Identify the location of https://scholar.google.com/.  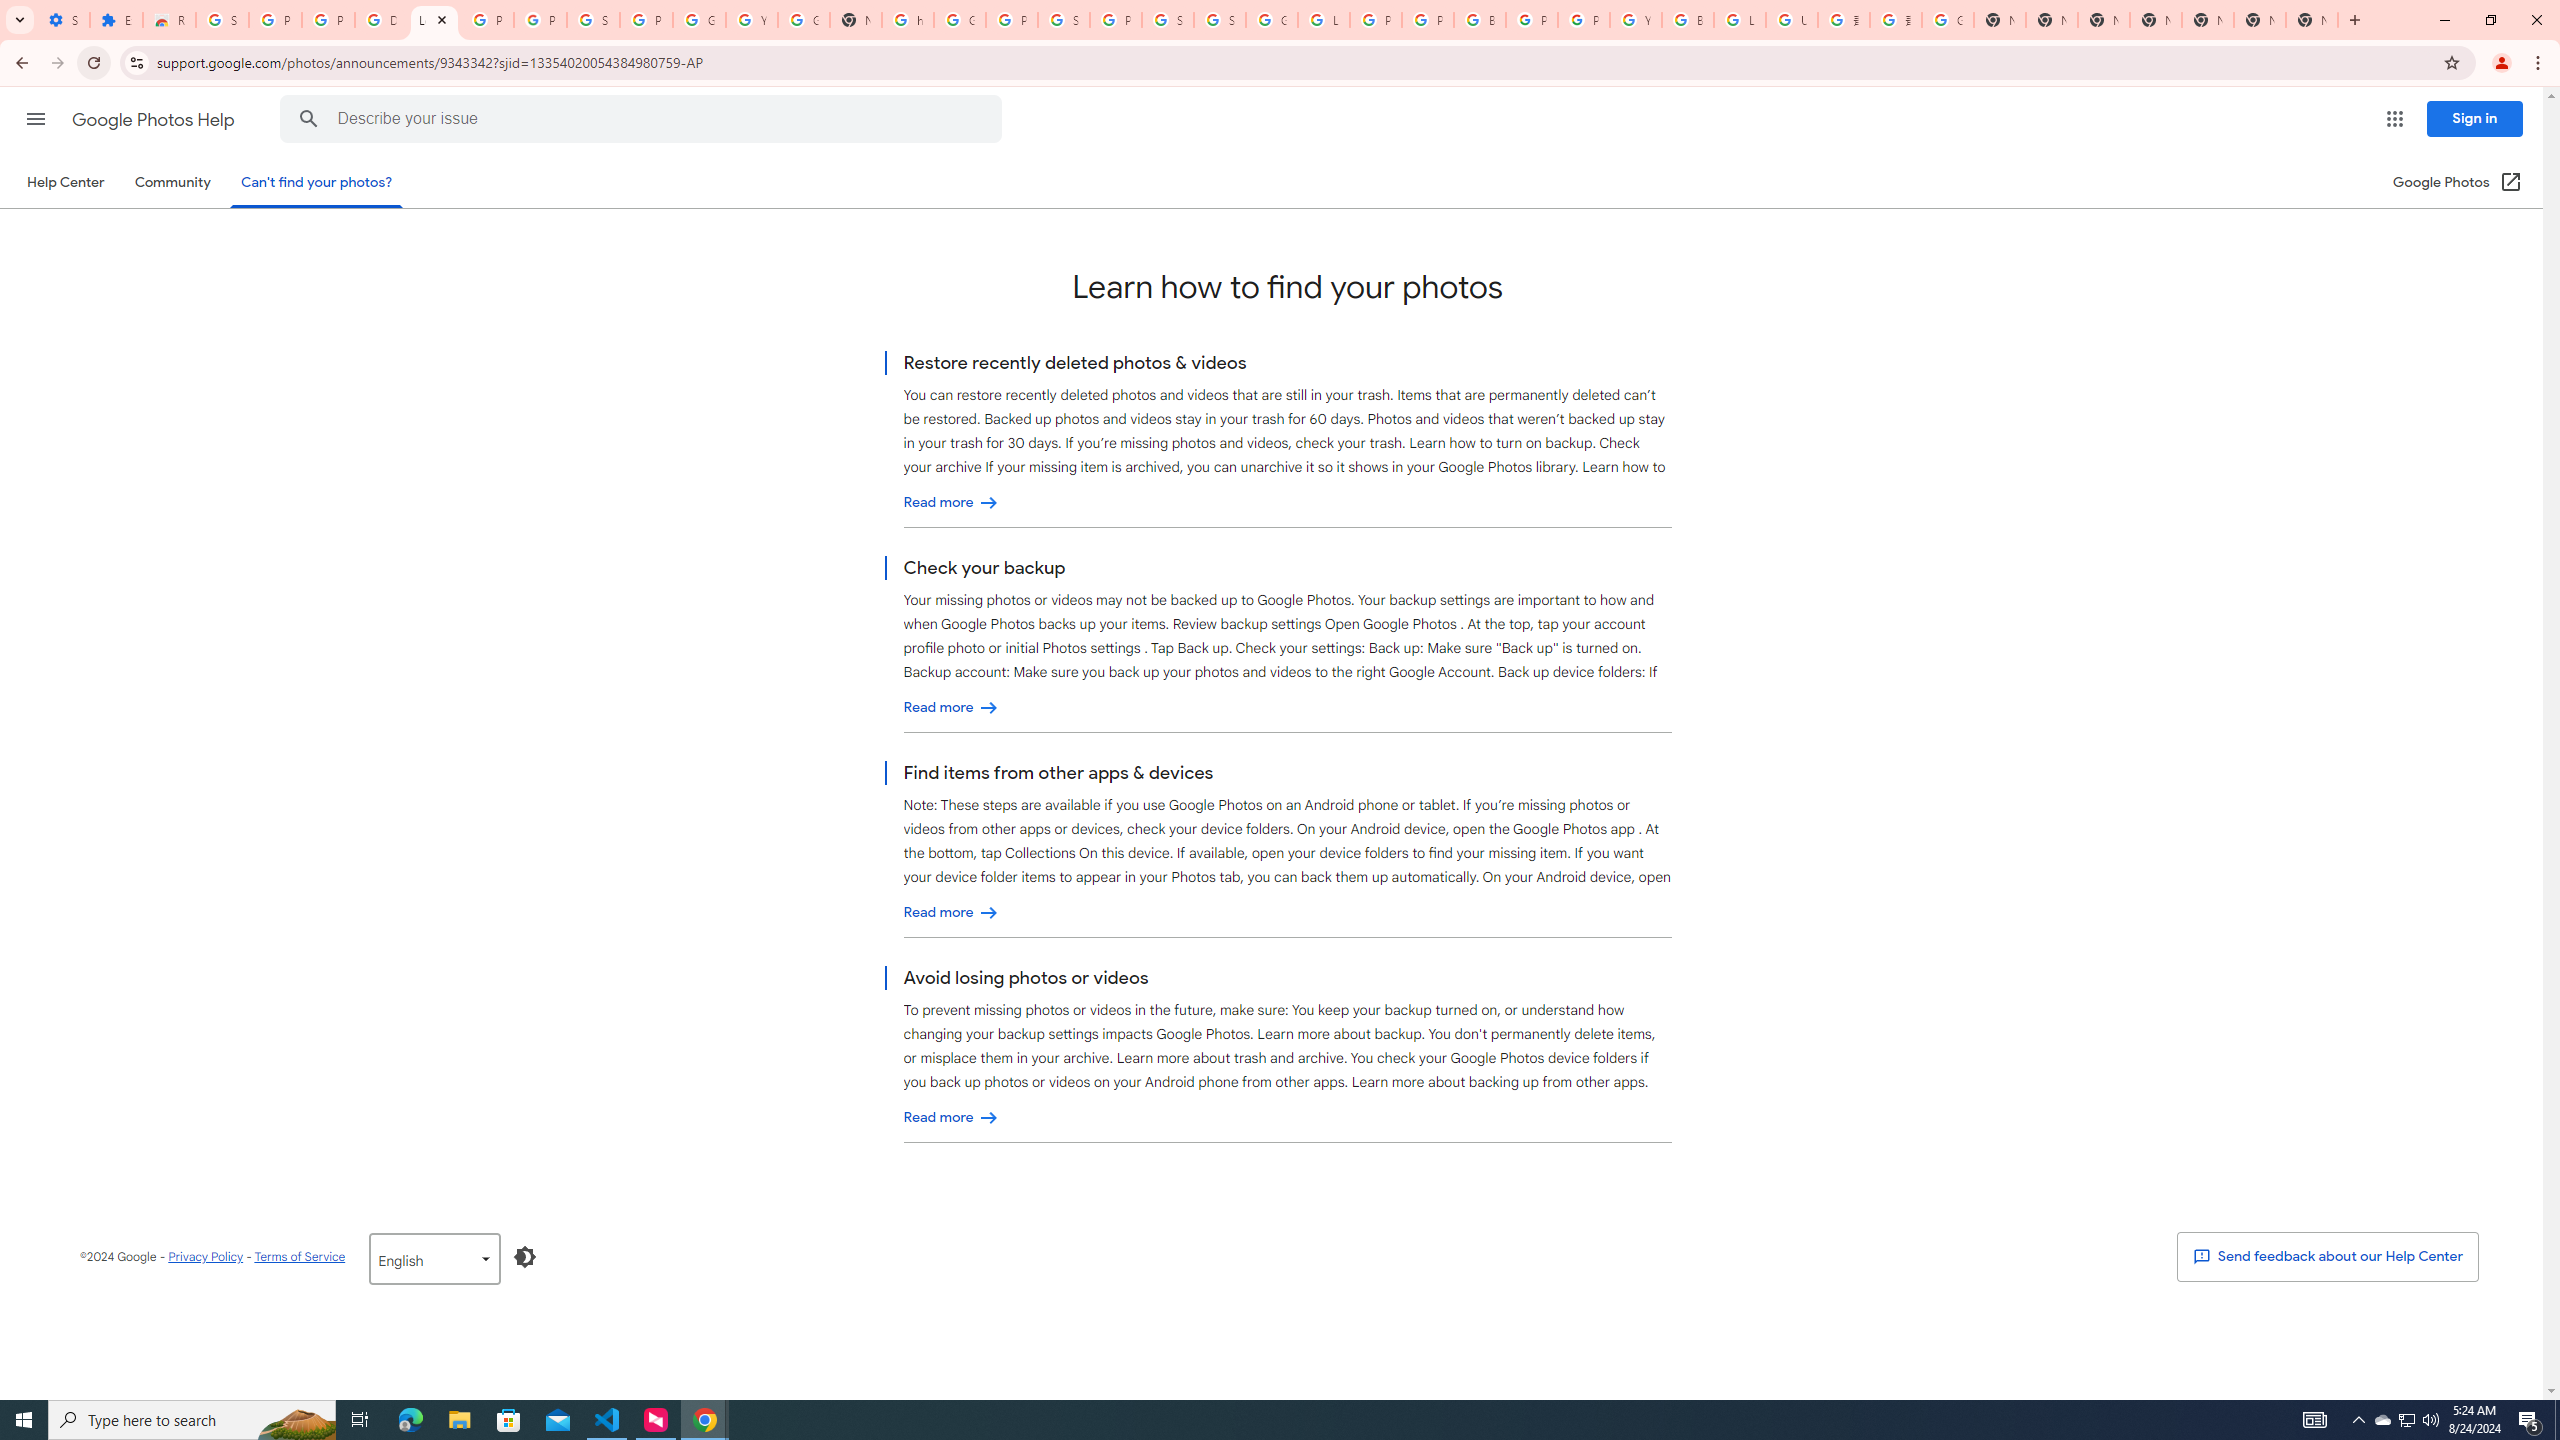
(907, 20).